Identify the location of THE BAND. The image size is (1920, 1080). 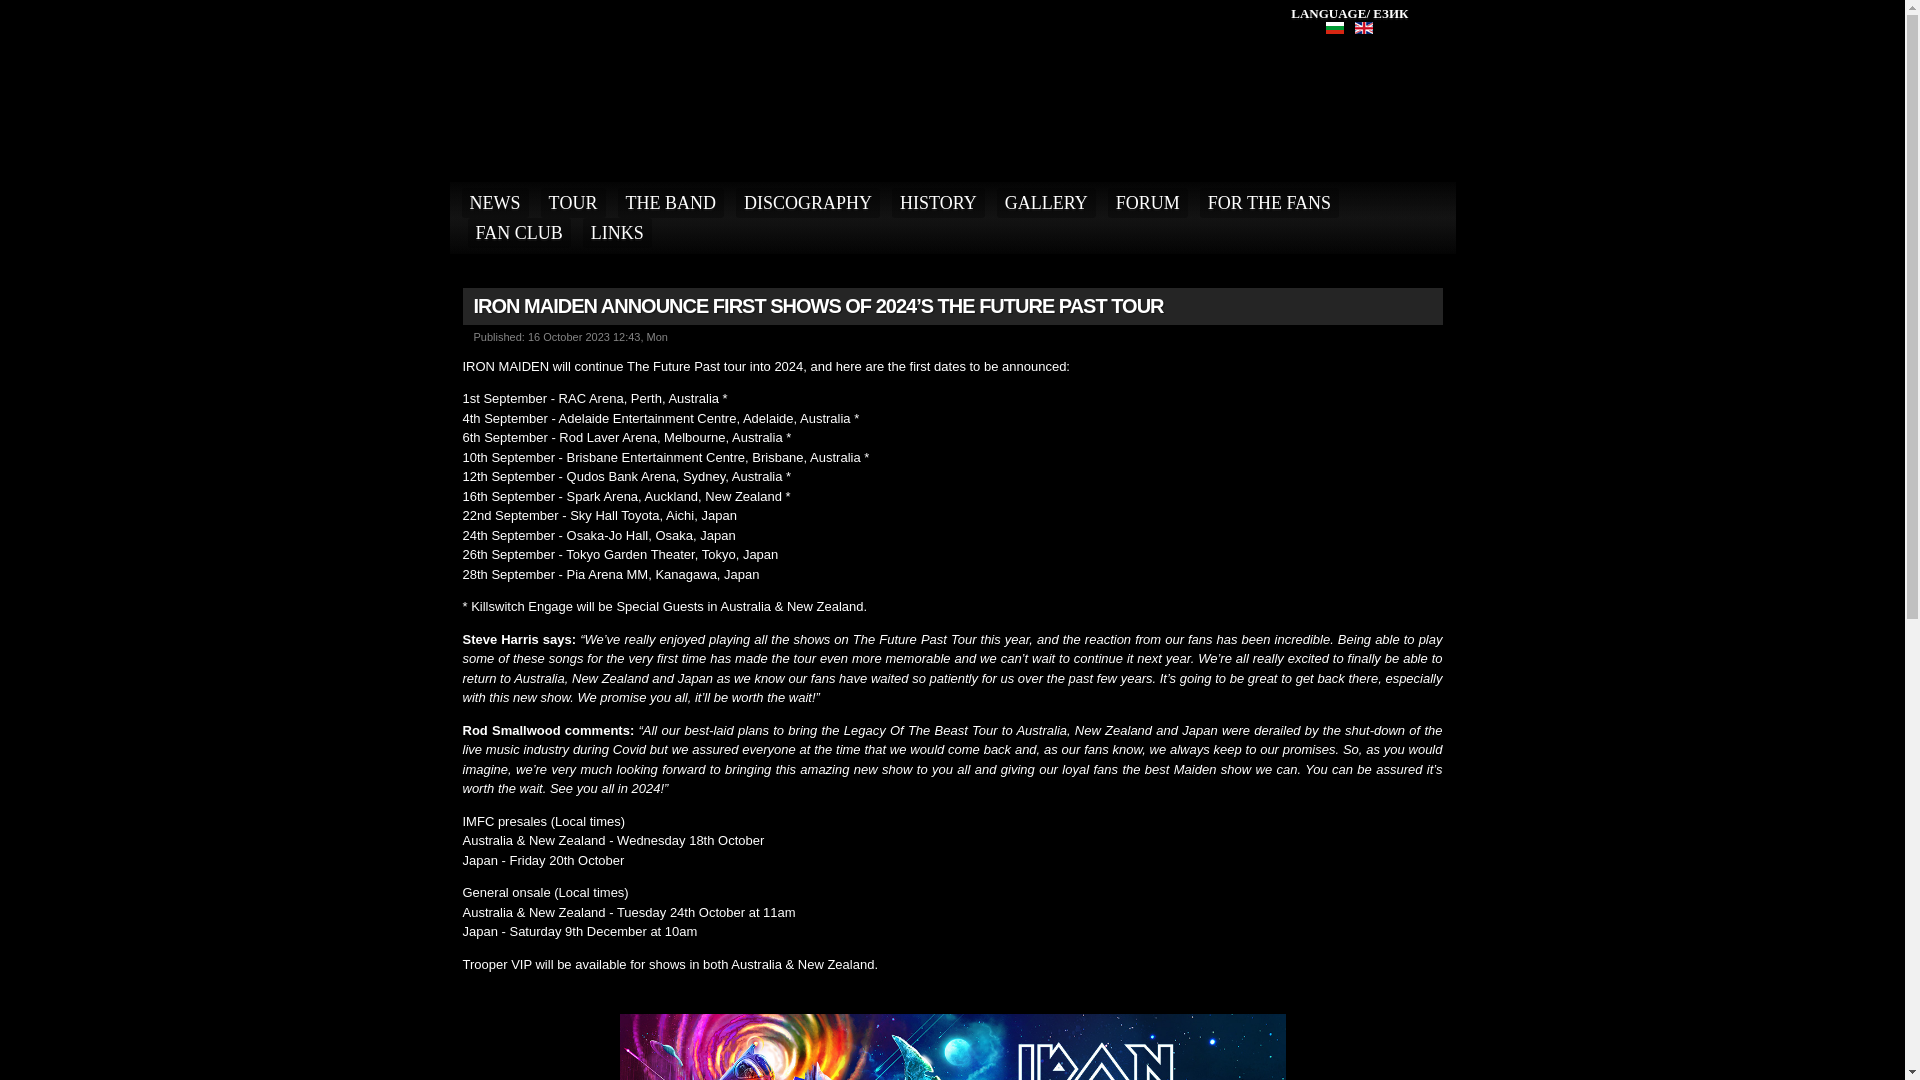
(672, 202).